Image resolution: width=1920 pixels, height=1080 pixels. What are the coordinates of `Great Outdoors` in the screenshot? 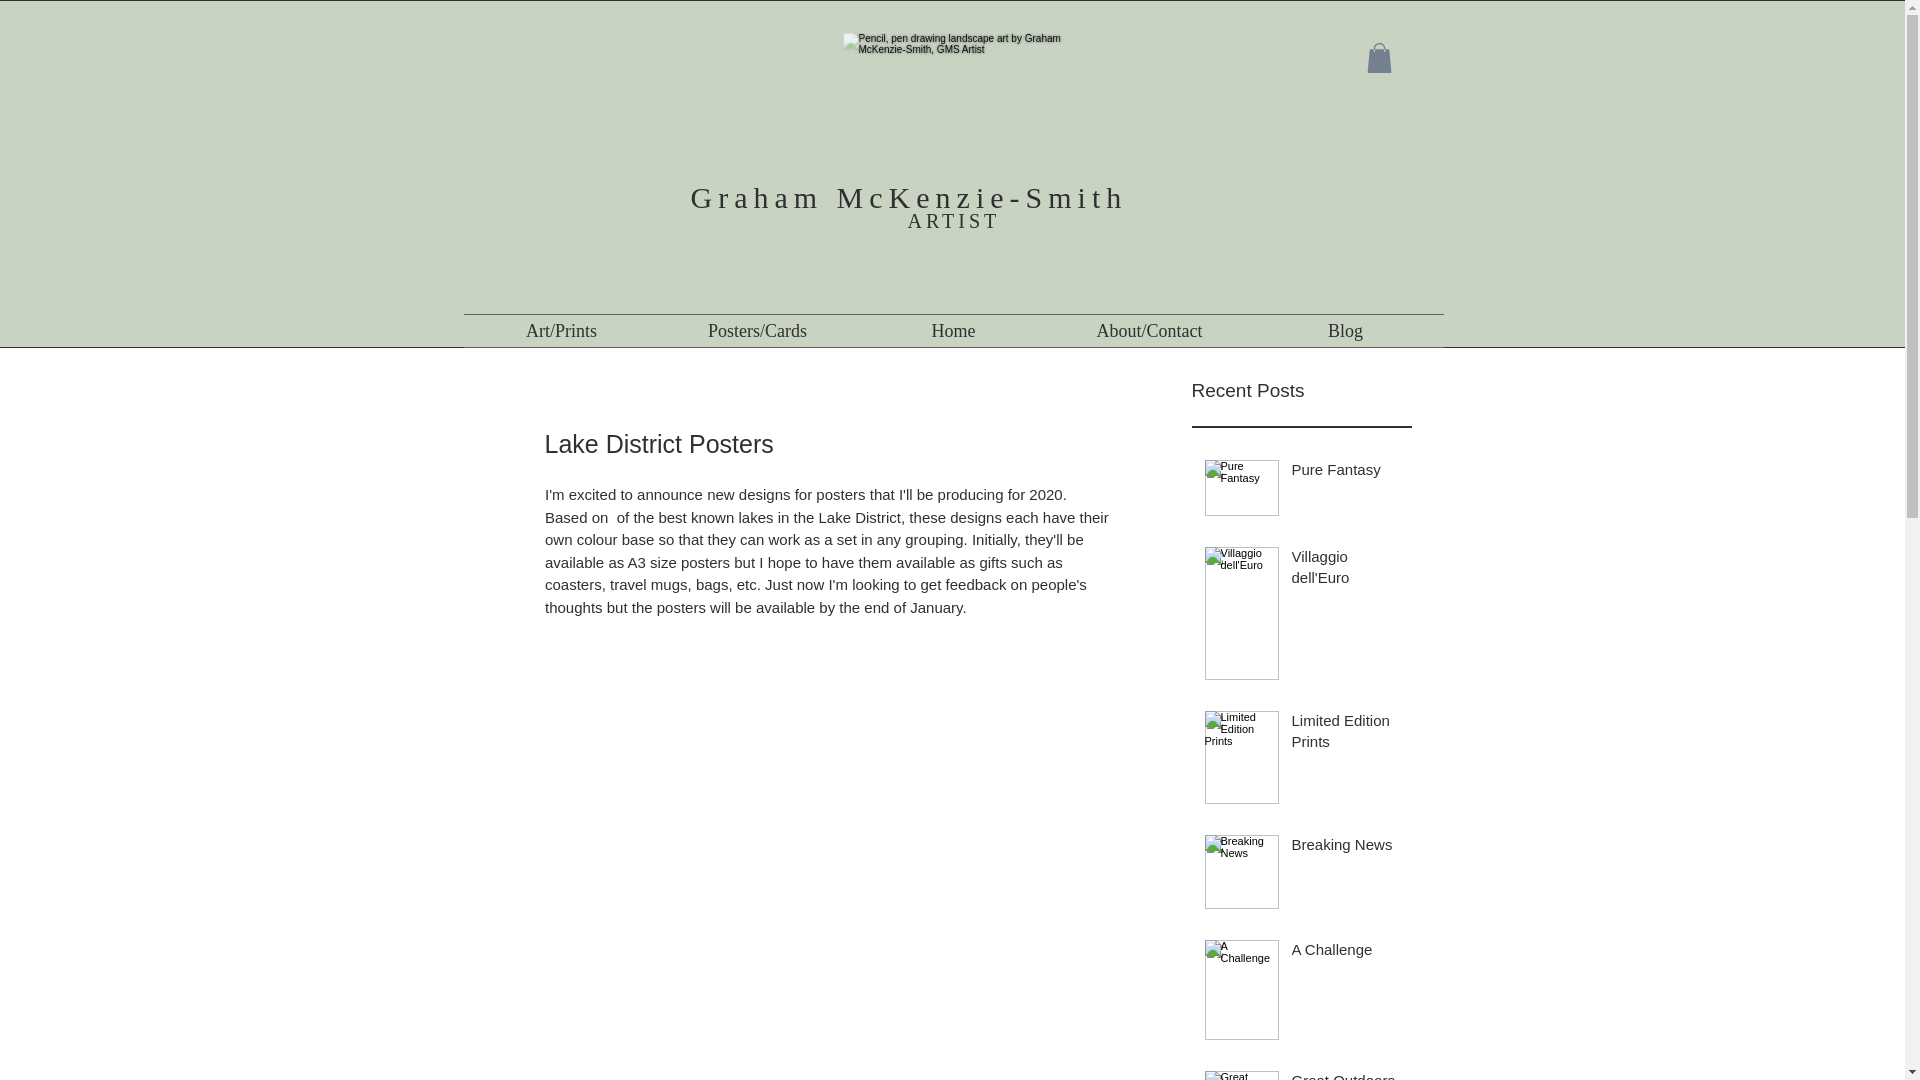 It's located at (1346, 1075).